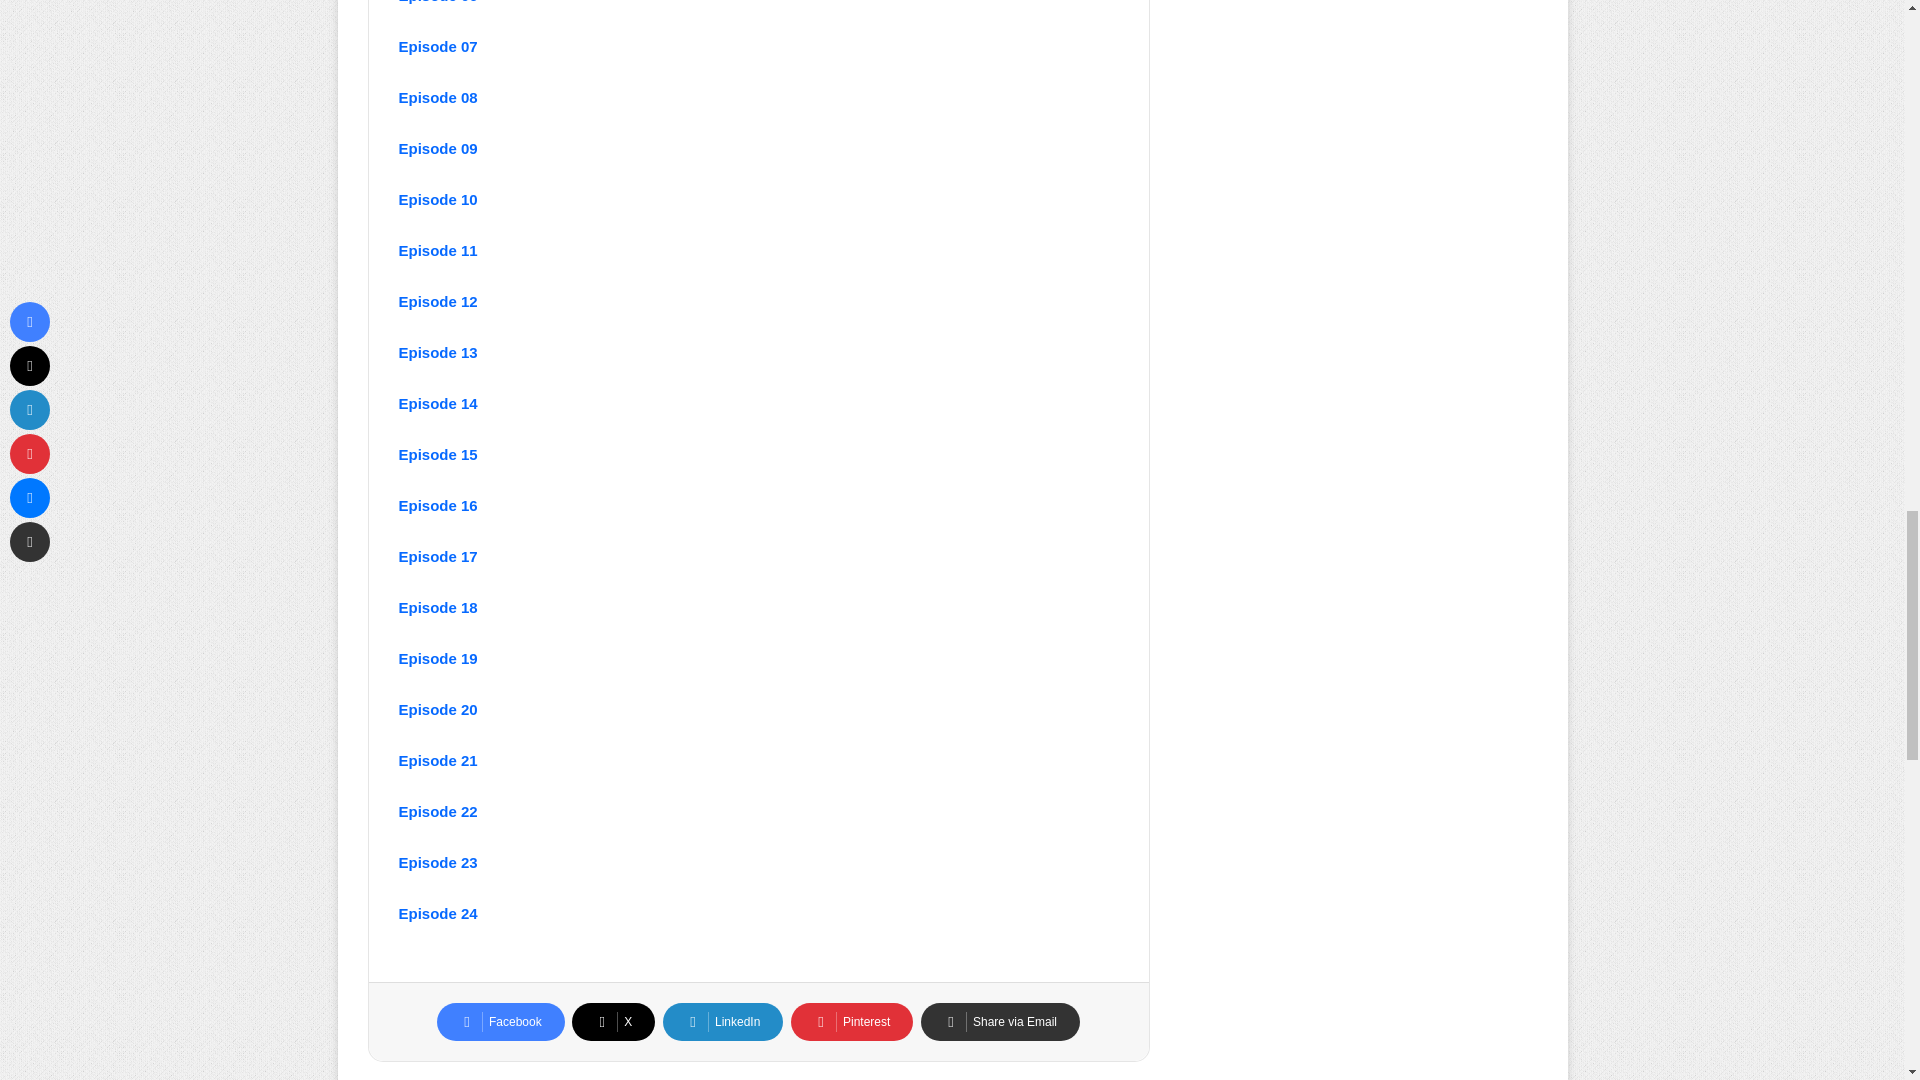 Image resolution: width=1920 pixels, height=1080 pixels. What do you see at coordinates (436, 96) in the screenshot?
I see `Episode 08` at bounding box center [436, 96].